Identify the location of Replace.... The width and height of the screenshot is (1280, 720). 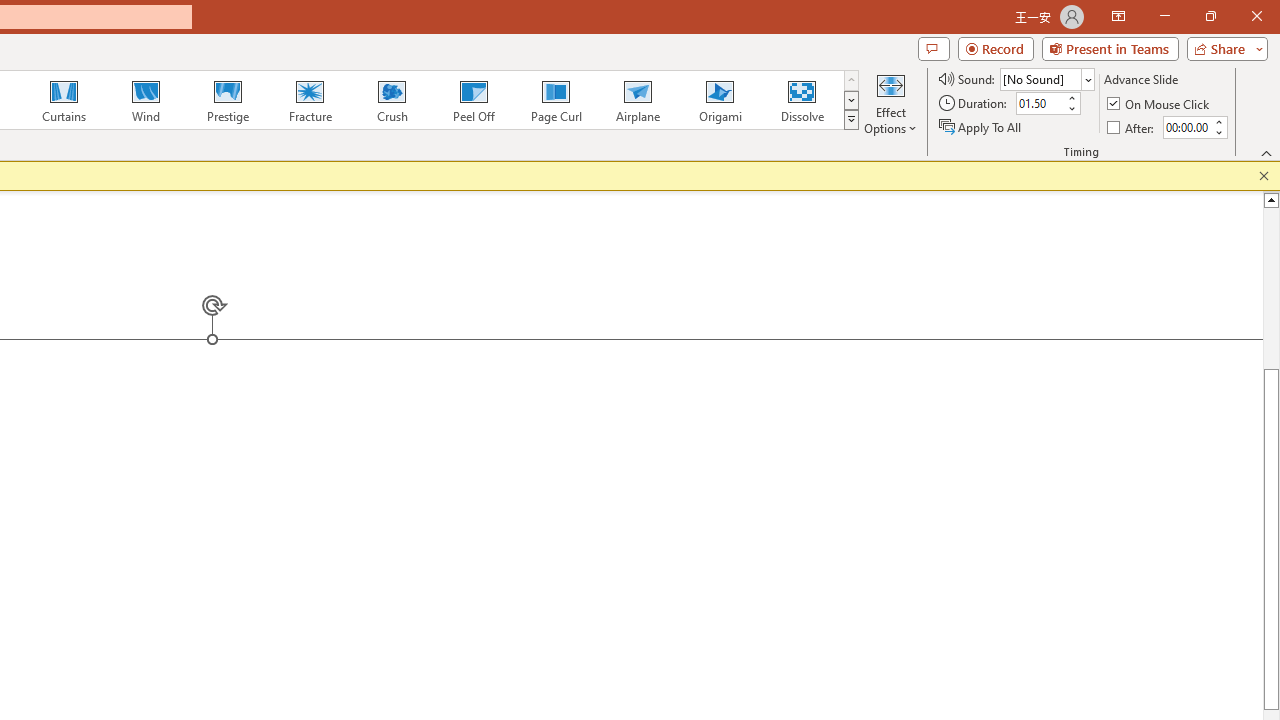
(618, 162).